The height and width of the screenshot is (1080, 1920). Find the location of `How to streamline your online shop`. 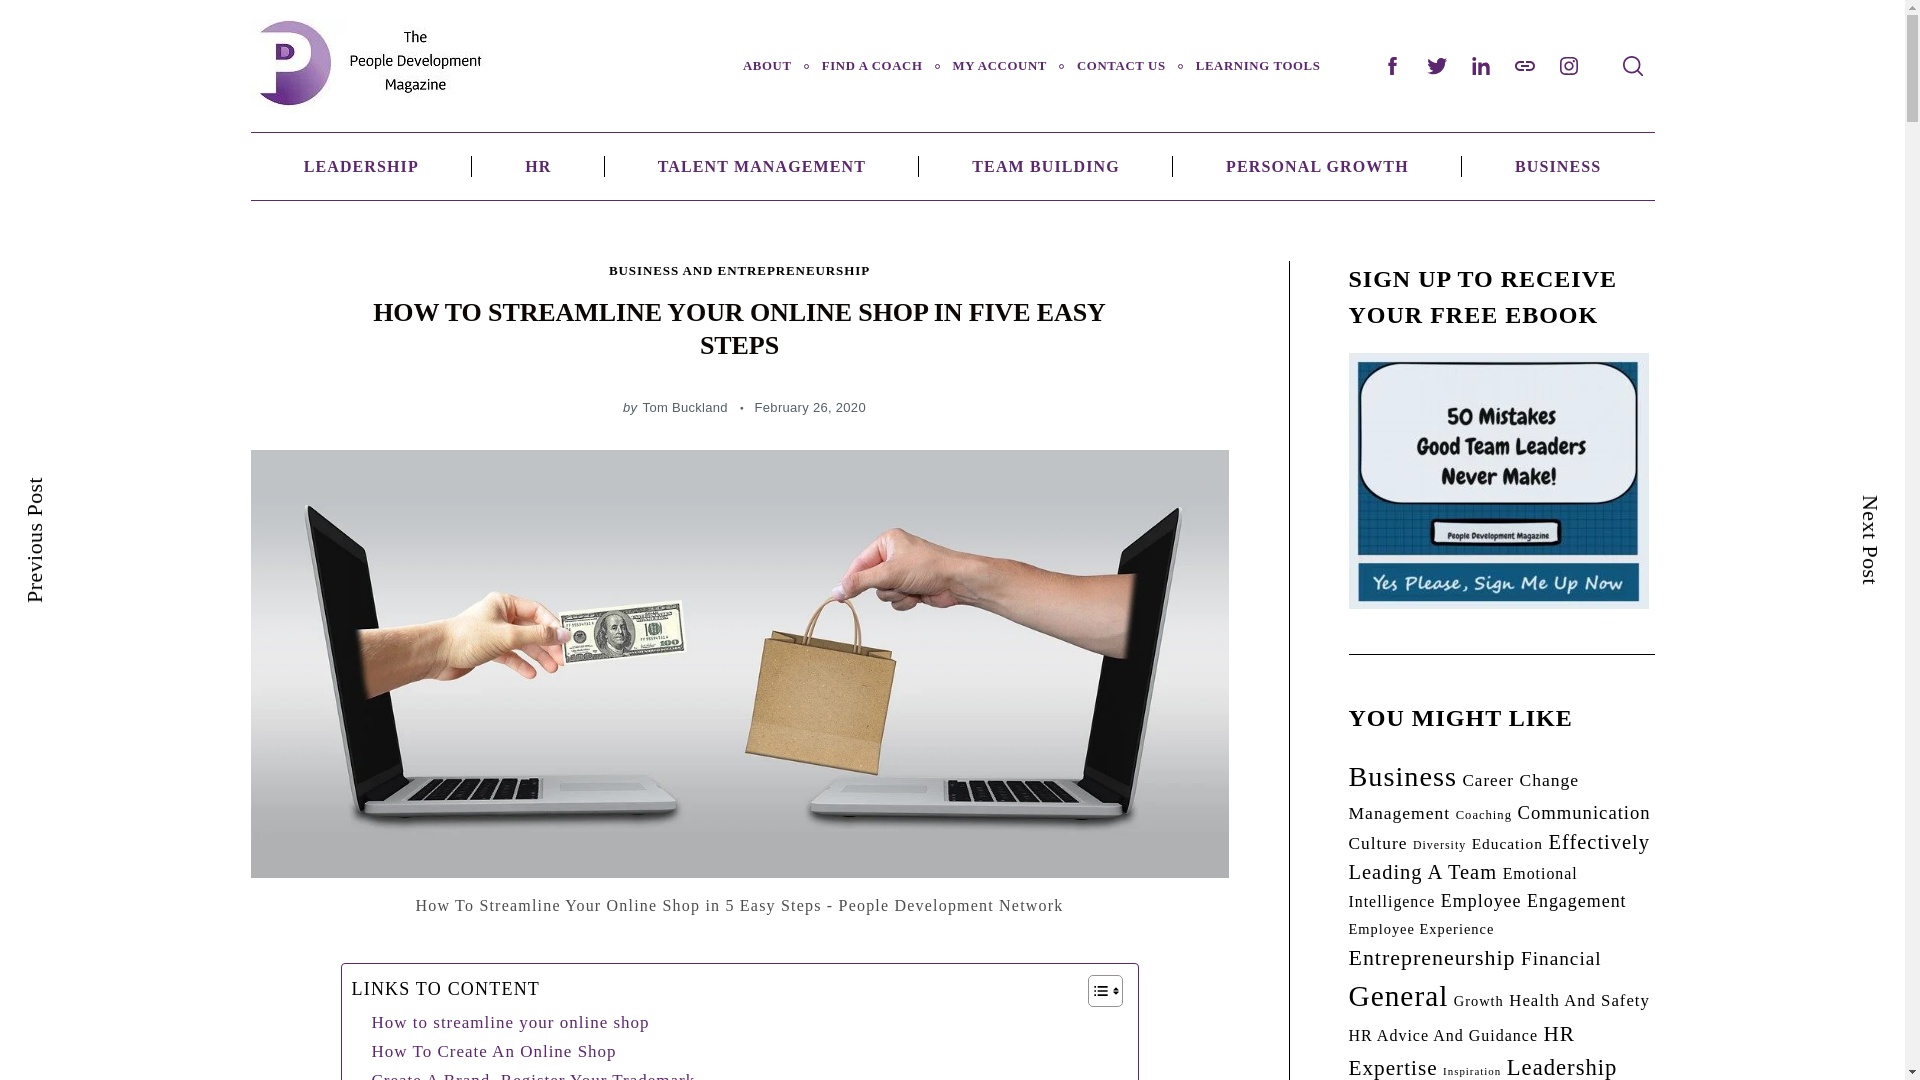

How to streamline your online shop is located at coordinates (510, 1022).